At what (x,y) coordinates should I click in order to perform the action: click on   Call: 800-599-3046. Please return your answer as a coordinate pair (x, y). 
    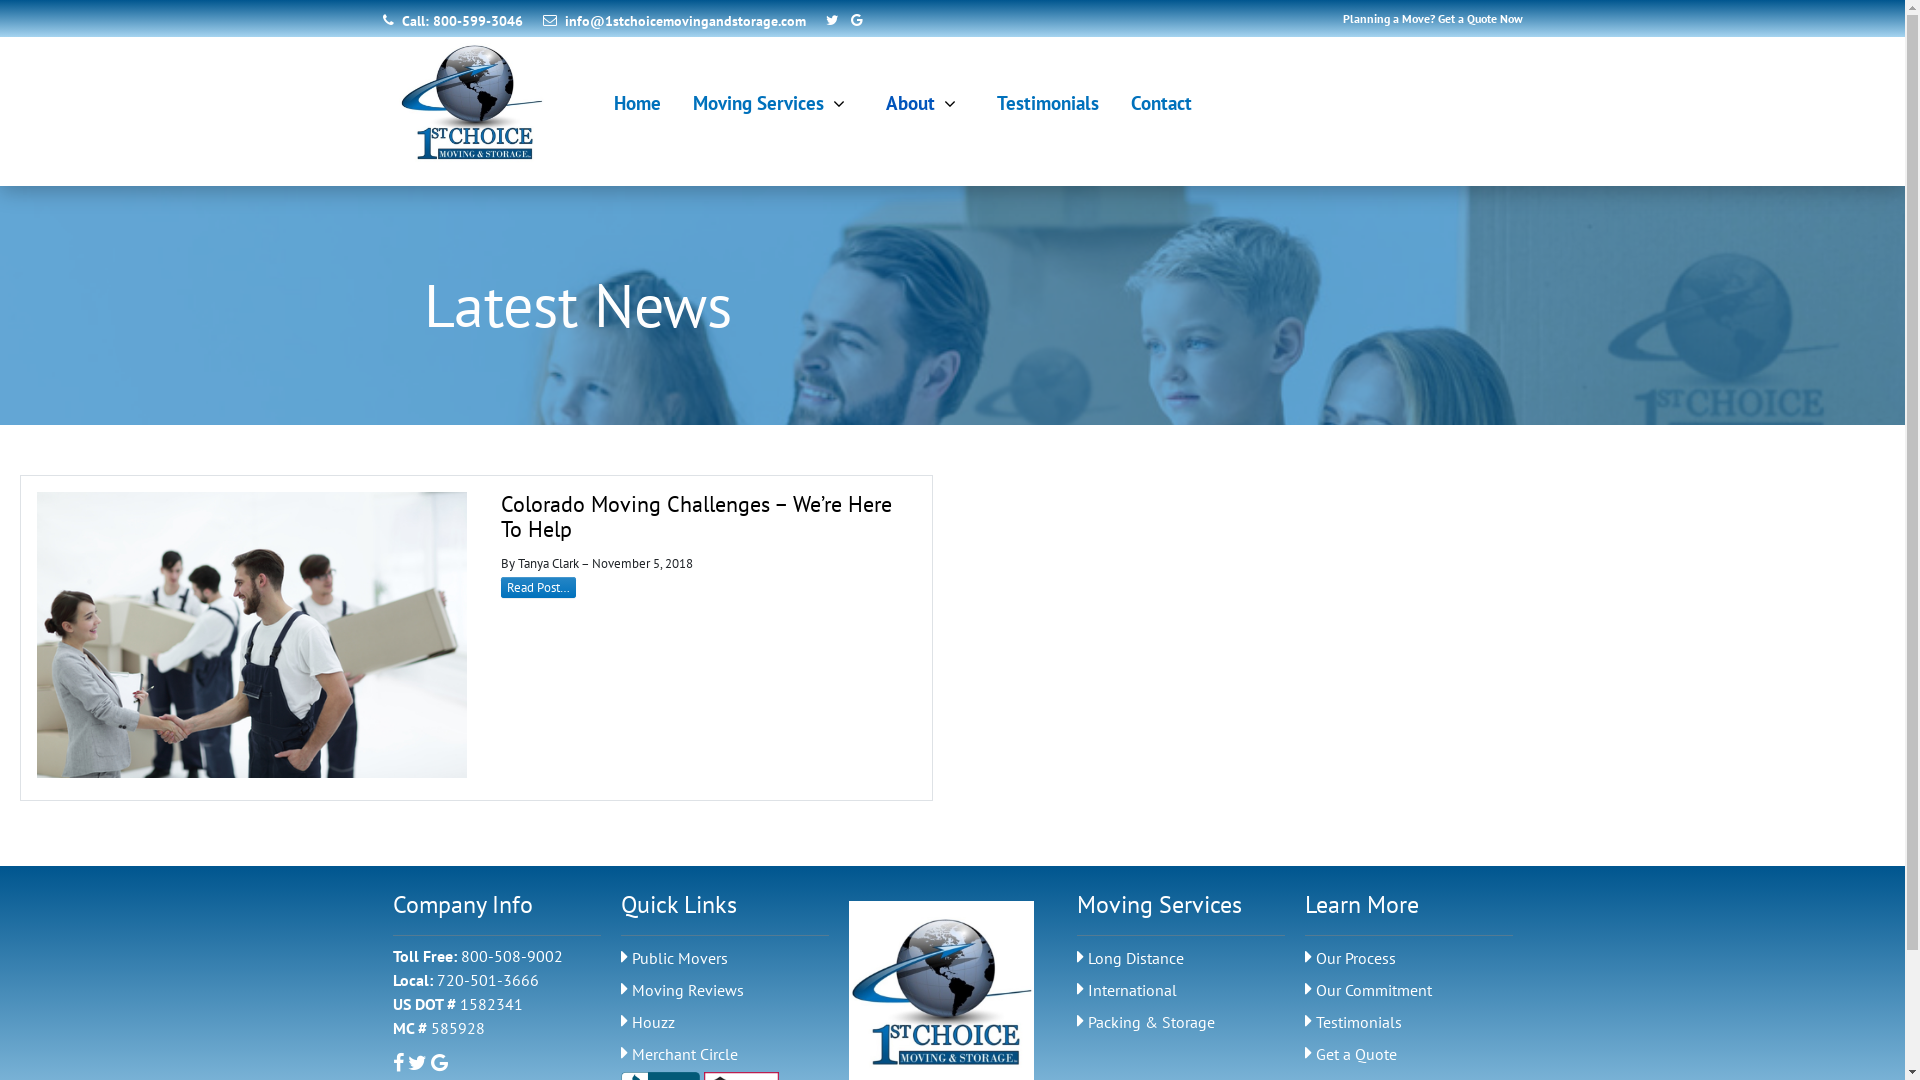
    Looking at the image, I should click on (452, 21).